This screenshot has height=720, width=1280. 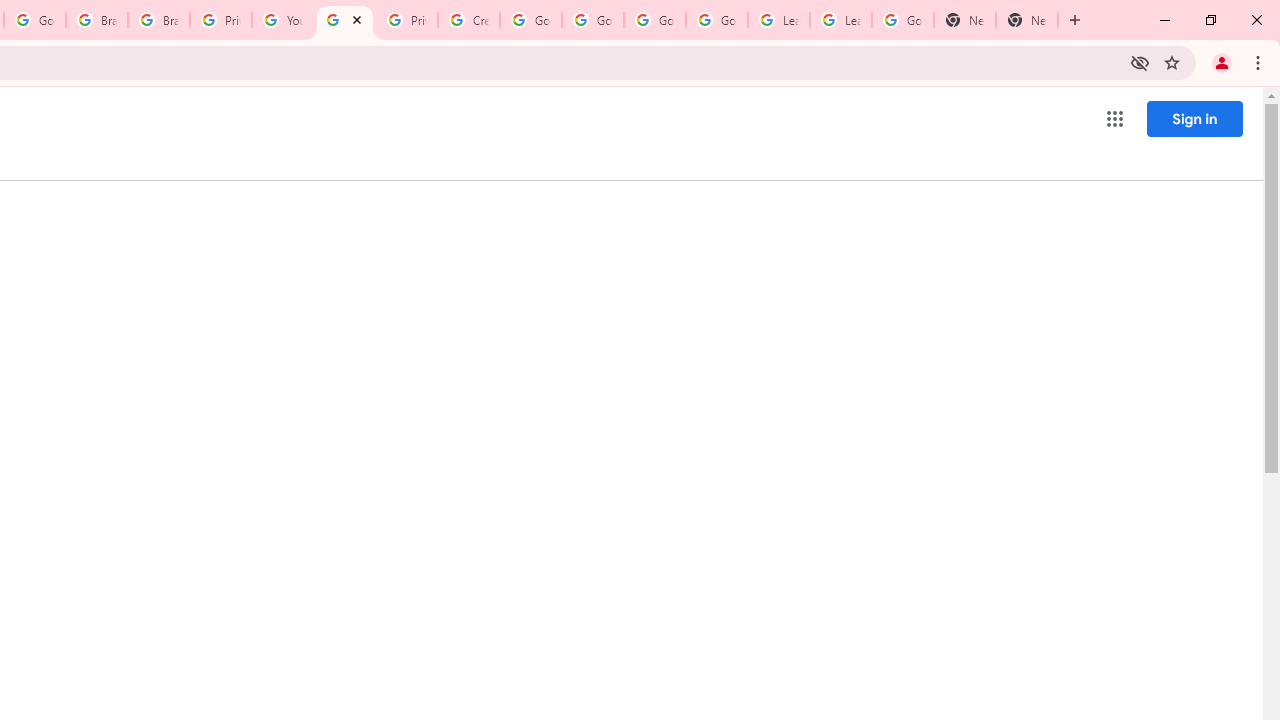 What do you see at coordinates (592, 20) in the screenshot?
I see `Google Account Help` at bounding box center [592, 20].